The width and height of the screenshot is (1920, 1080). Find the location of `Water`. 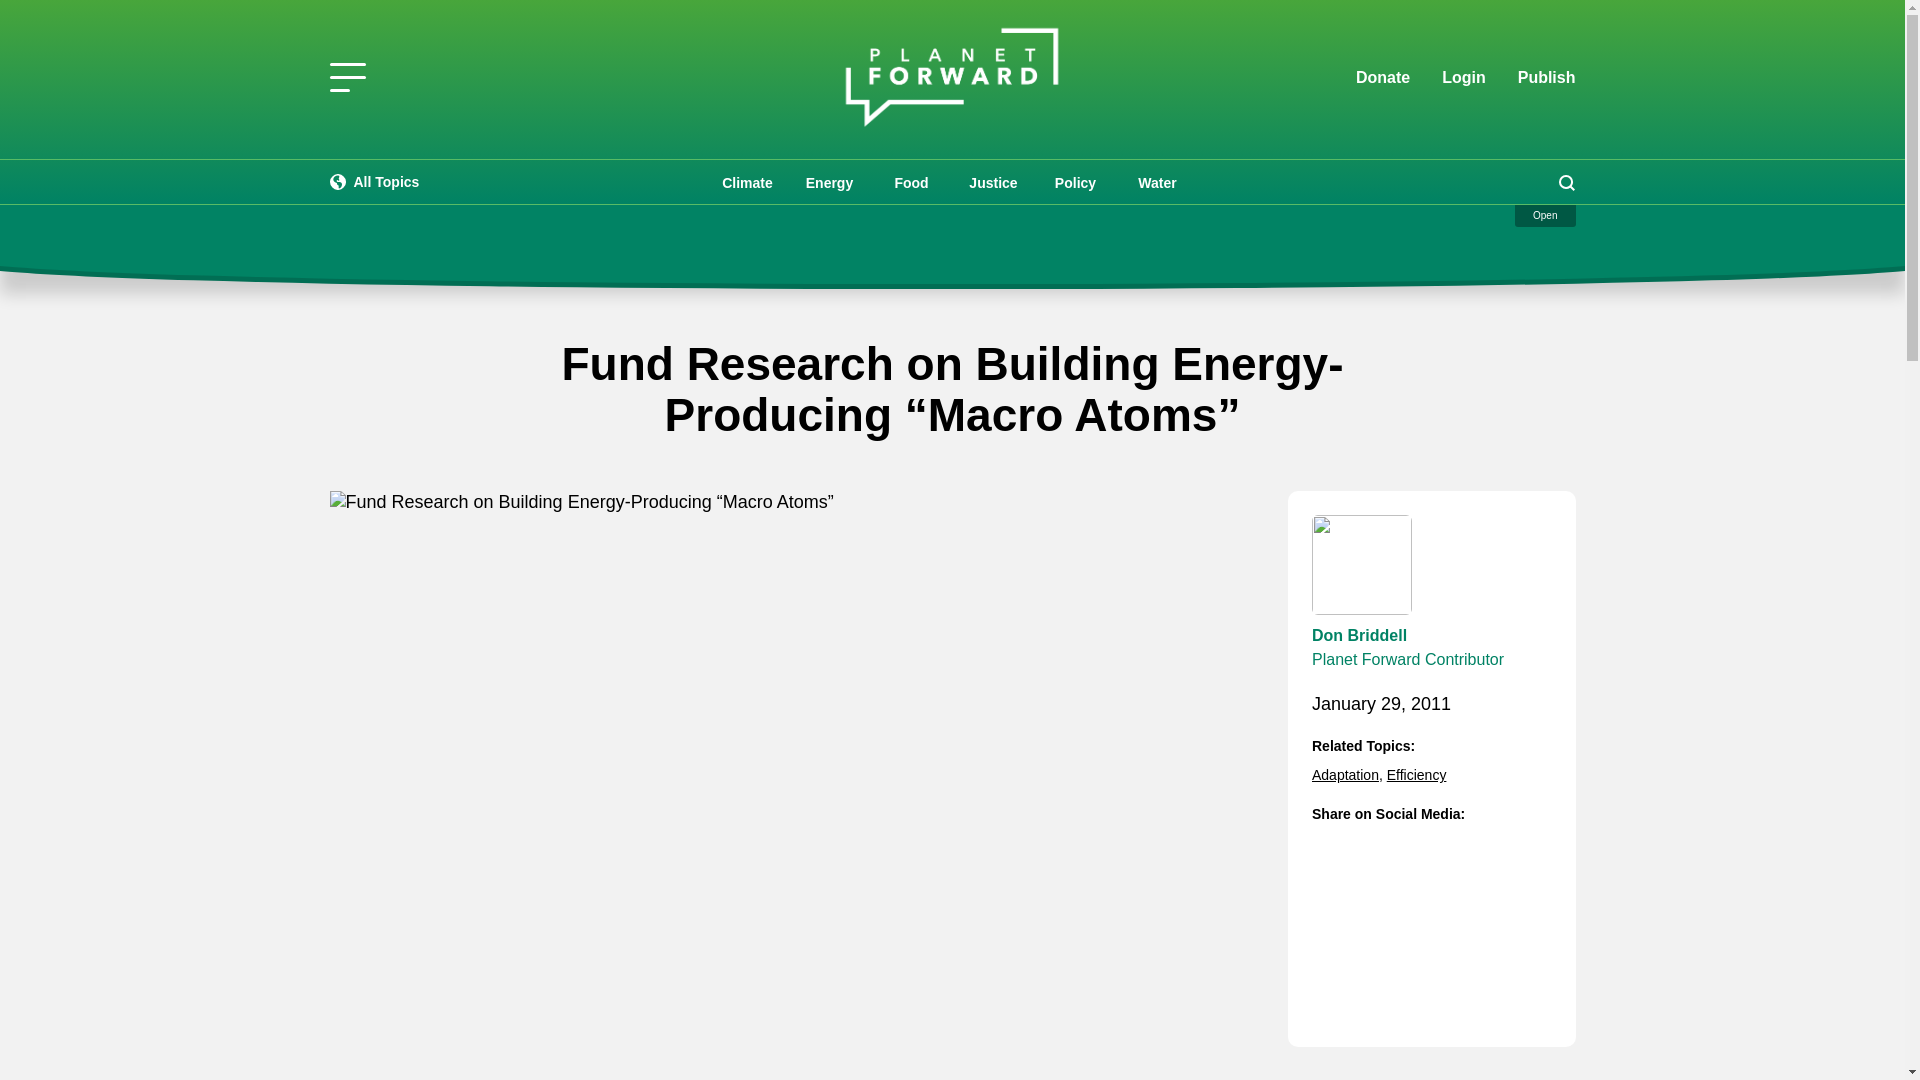

Water is located at coordinates (1156, 182).